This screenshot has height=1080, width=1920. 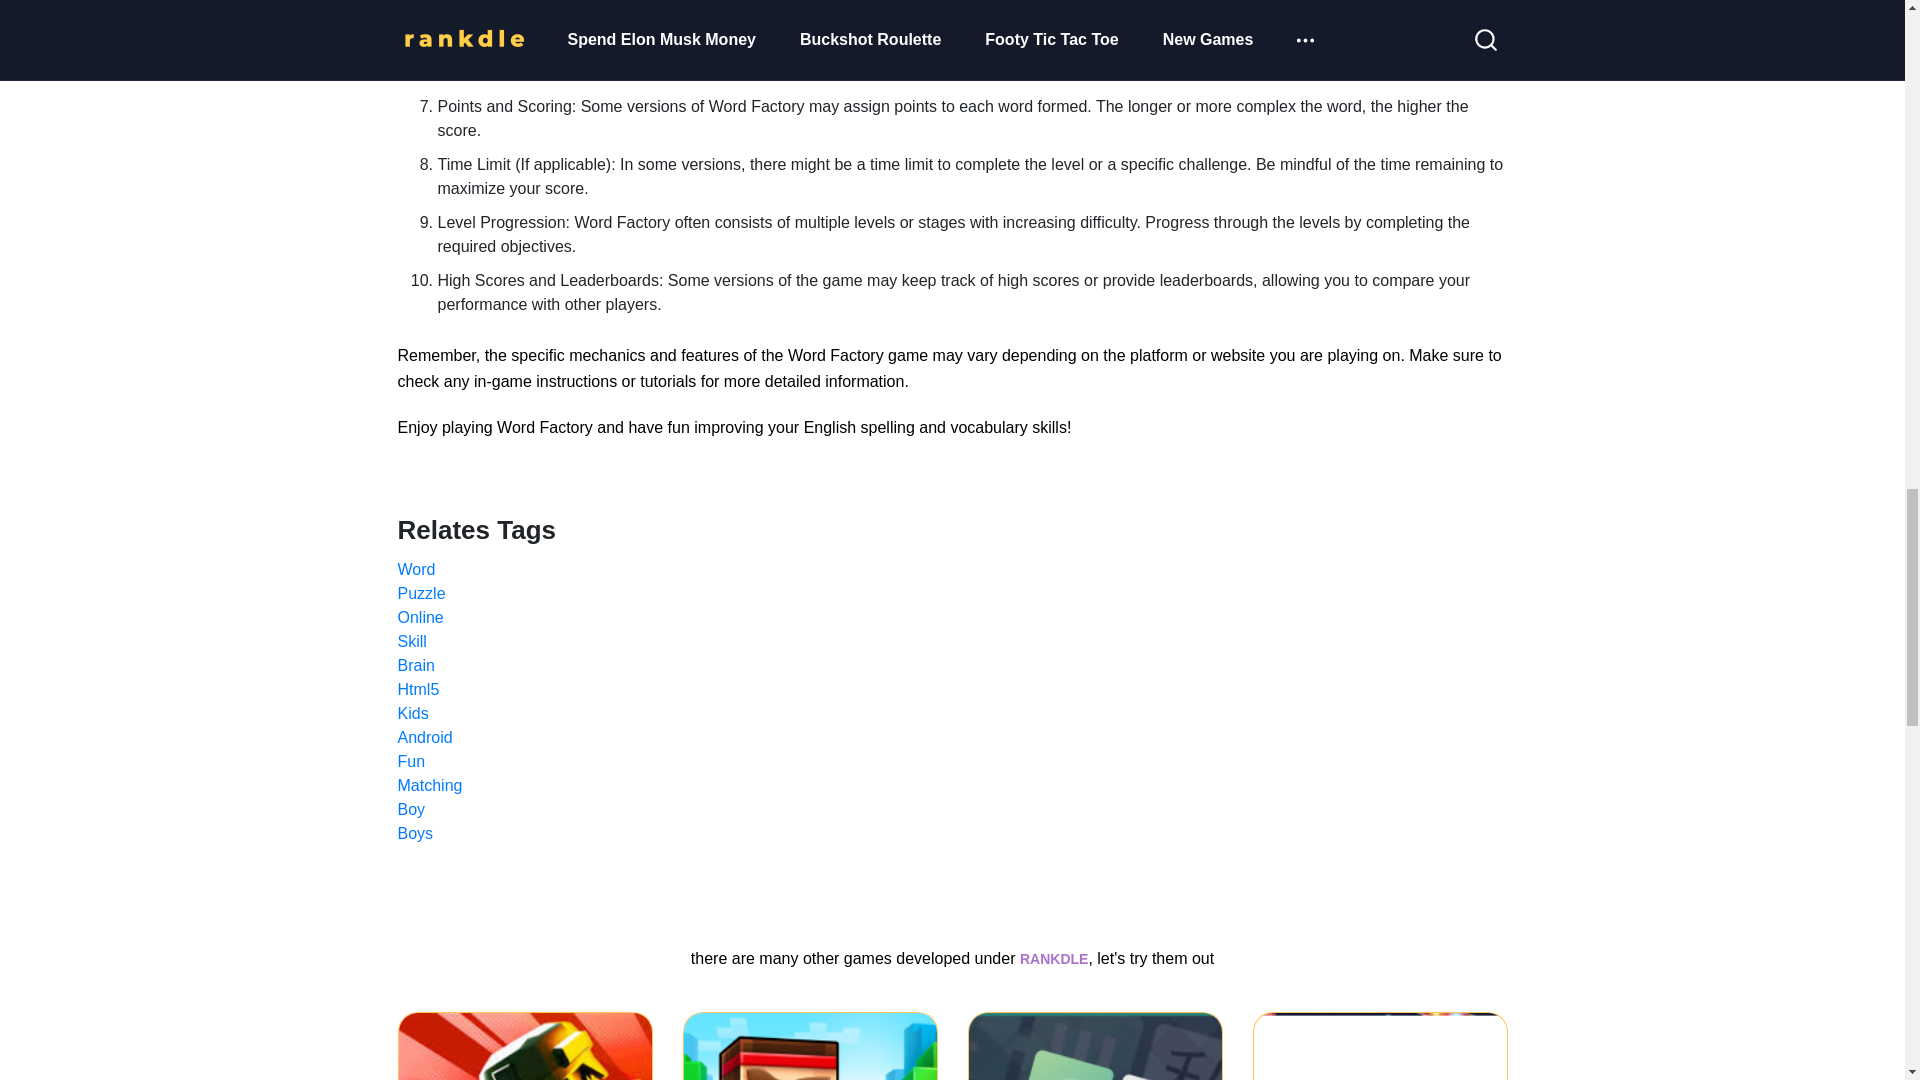 What do you see at coordinates (952, 666) in the screenshot?
I see `Brain` at bounding box center [952, 666].